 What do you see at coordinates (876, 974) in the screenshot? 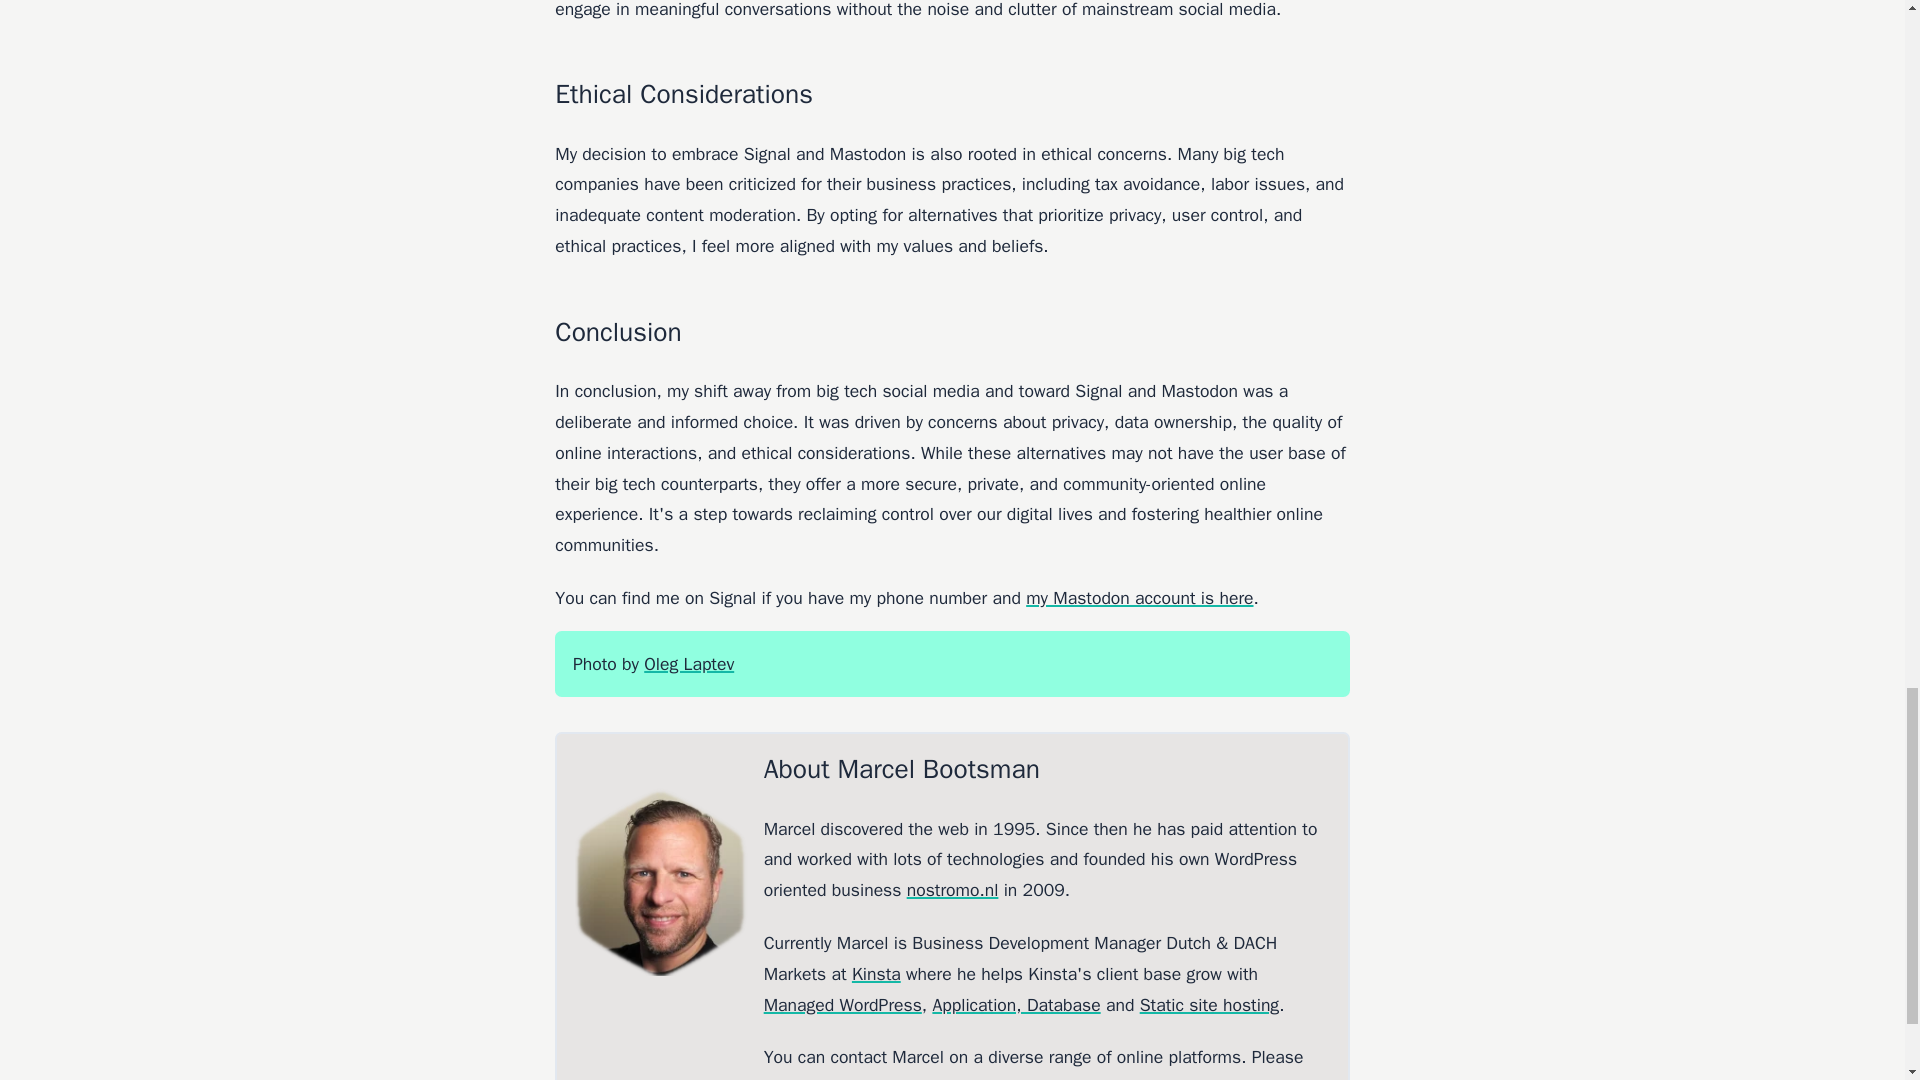
I see `Kinsta` at bounding box center [876, 974].